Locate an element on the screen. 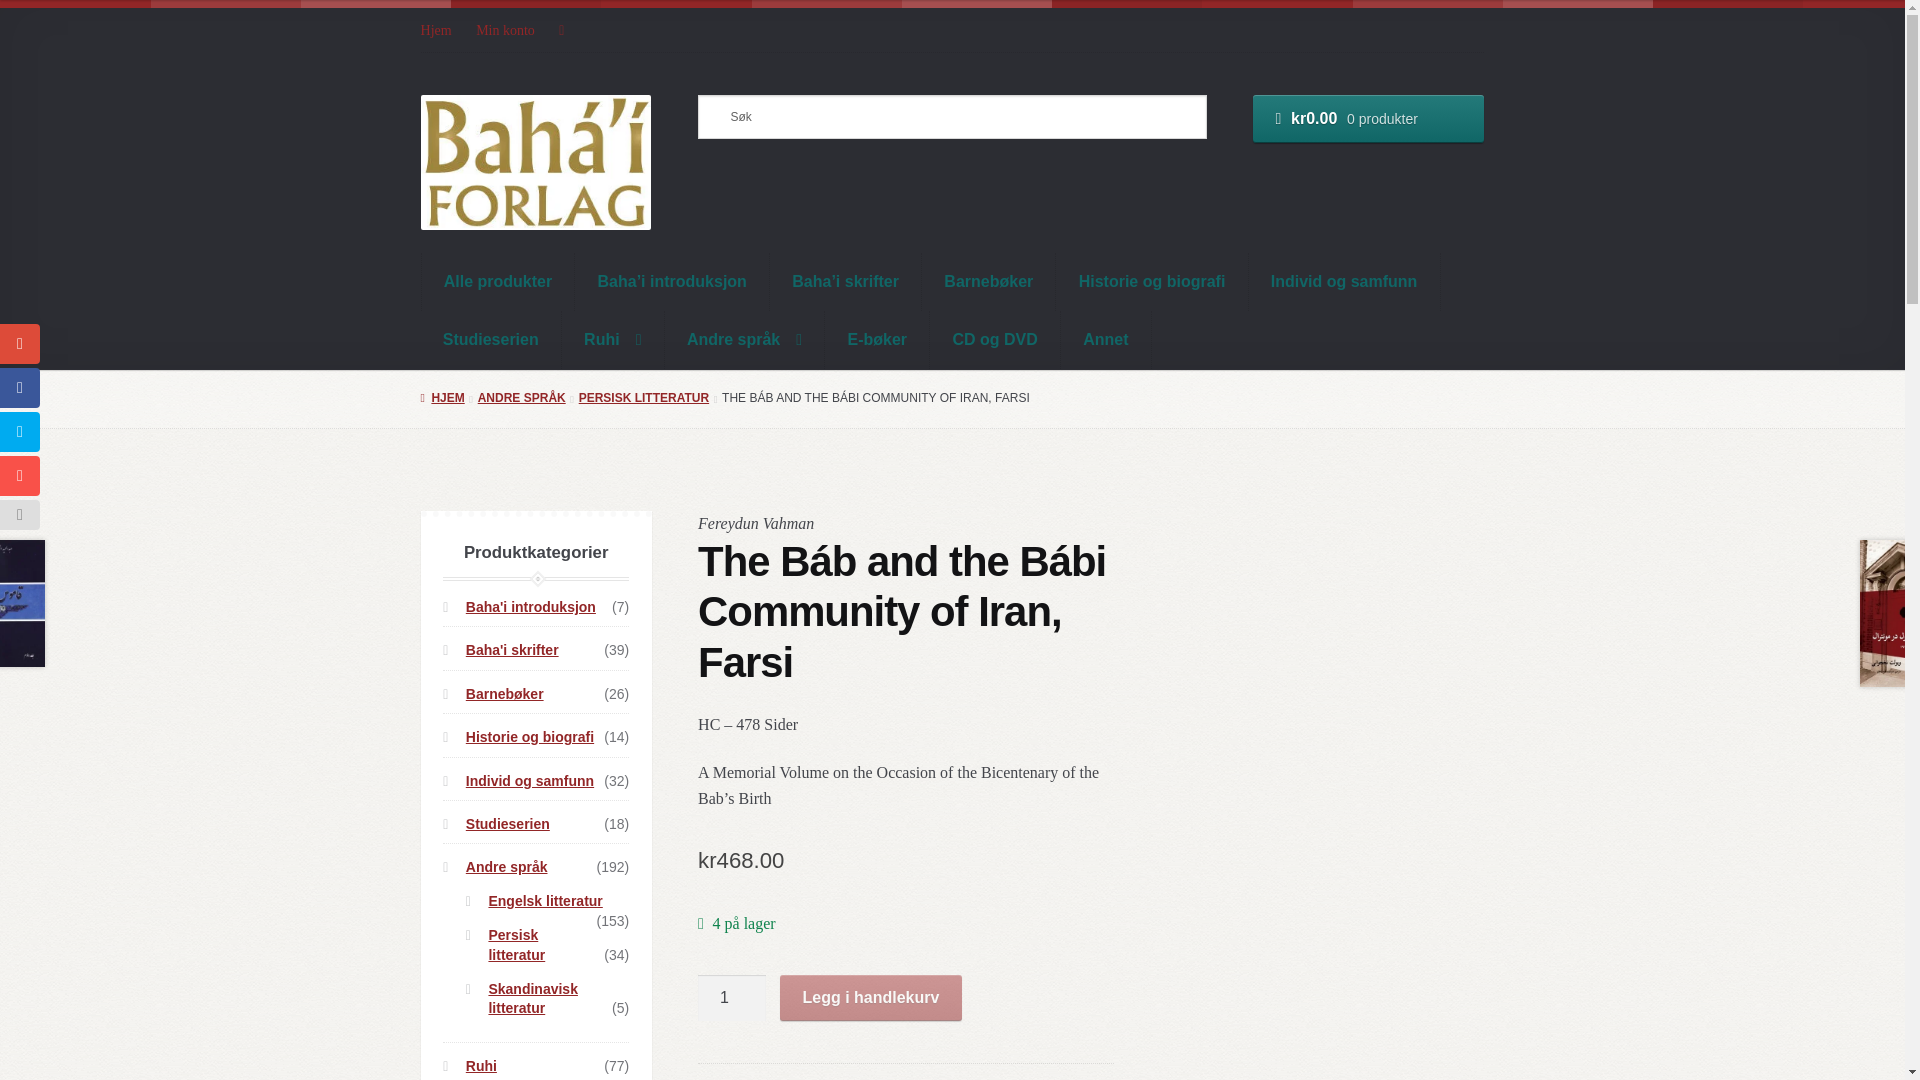 The height and width of the screenshot is (1080, 1920). kr0.00 0 produkter is located at coordinates (1368, 118).